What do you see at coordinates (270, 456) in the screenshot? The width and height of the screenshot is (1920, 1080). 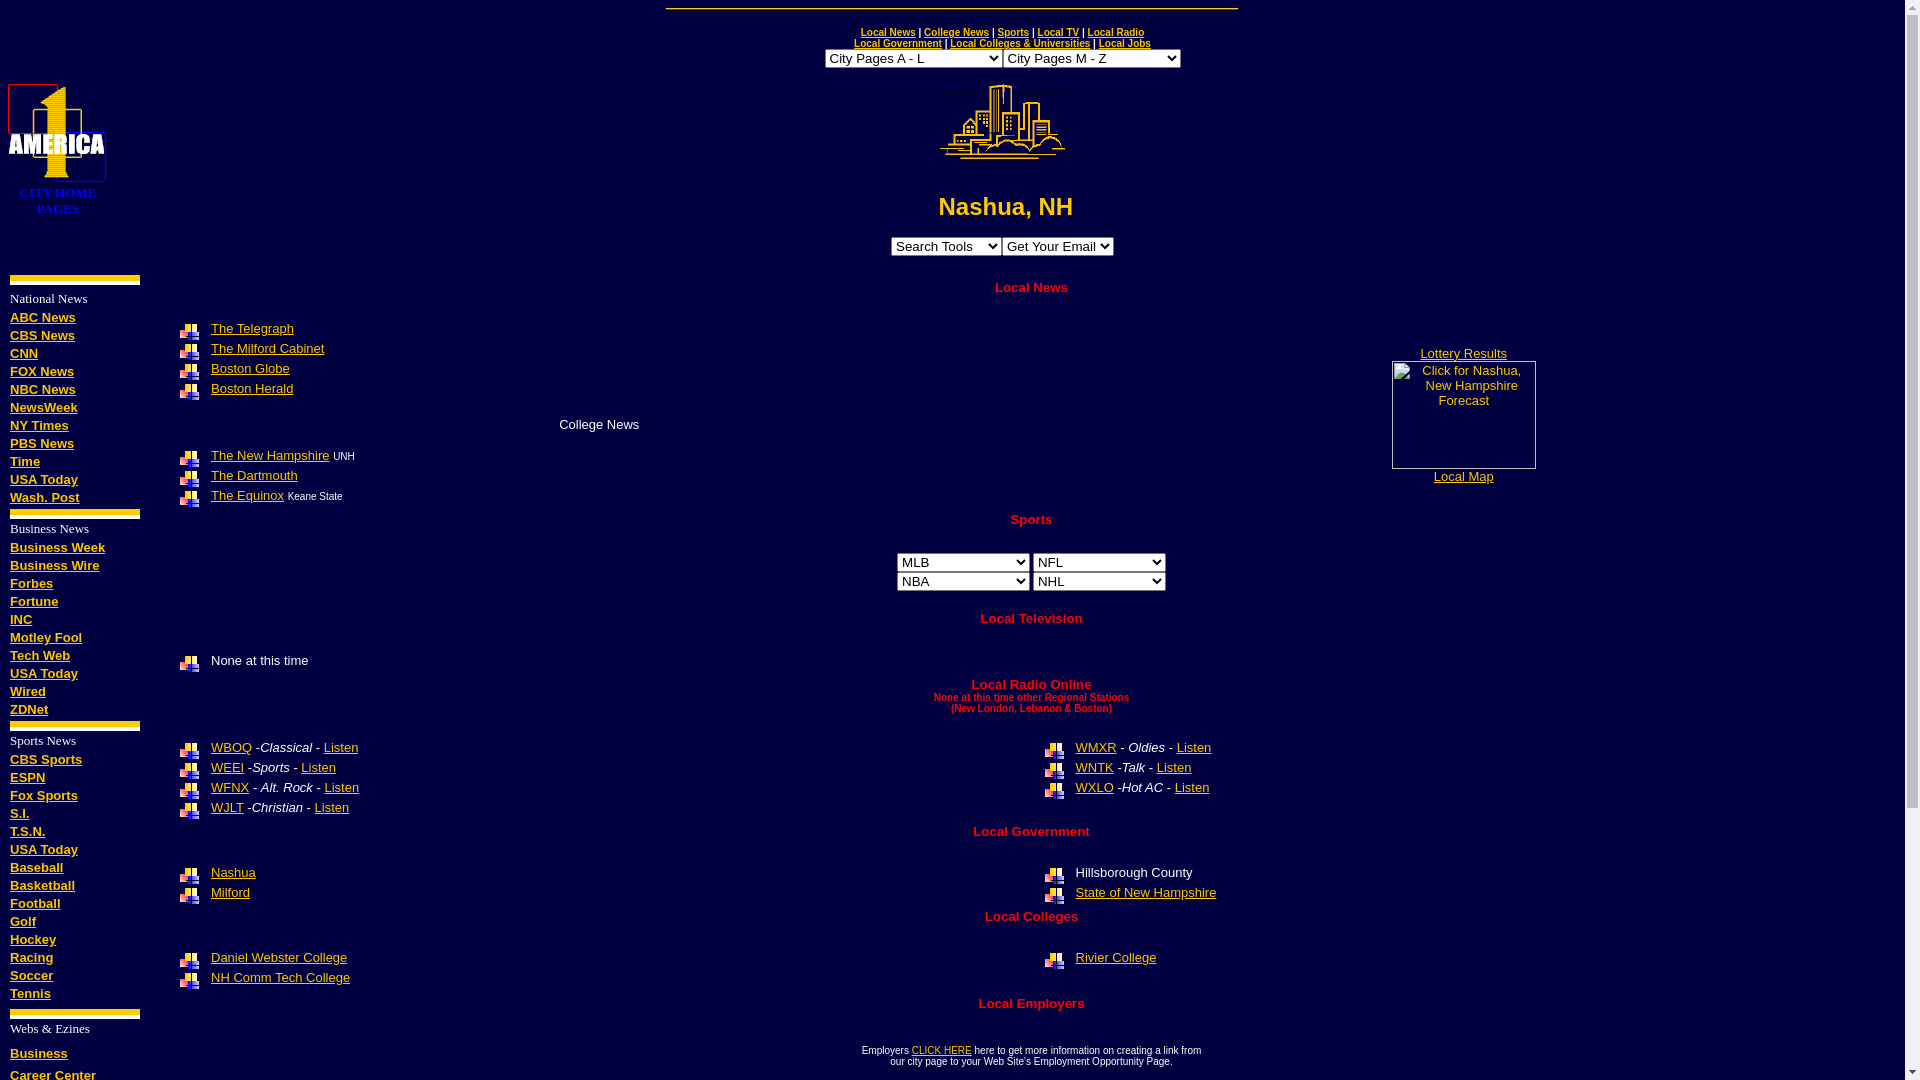 I see `The New Hampshire` at bounding box center [270, 456].